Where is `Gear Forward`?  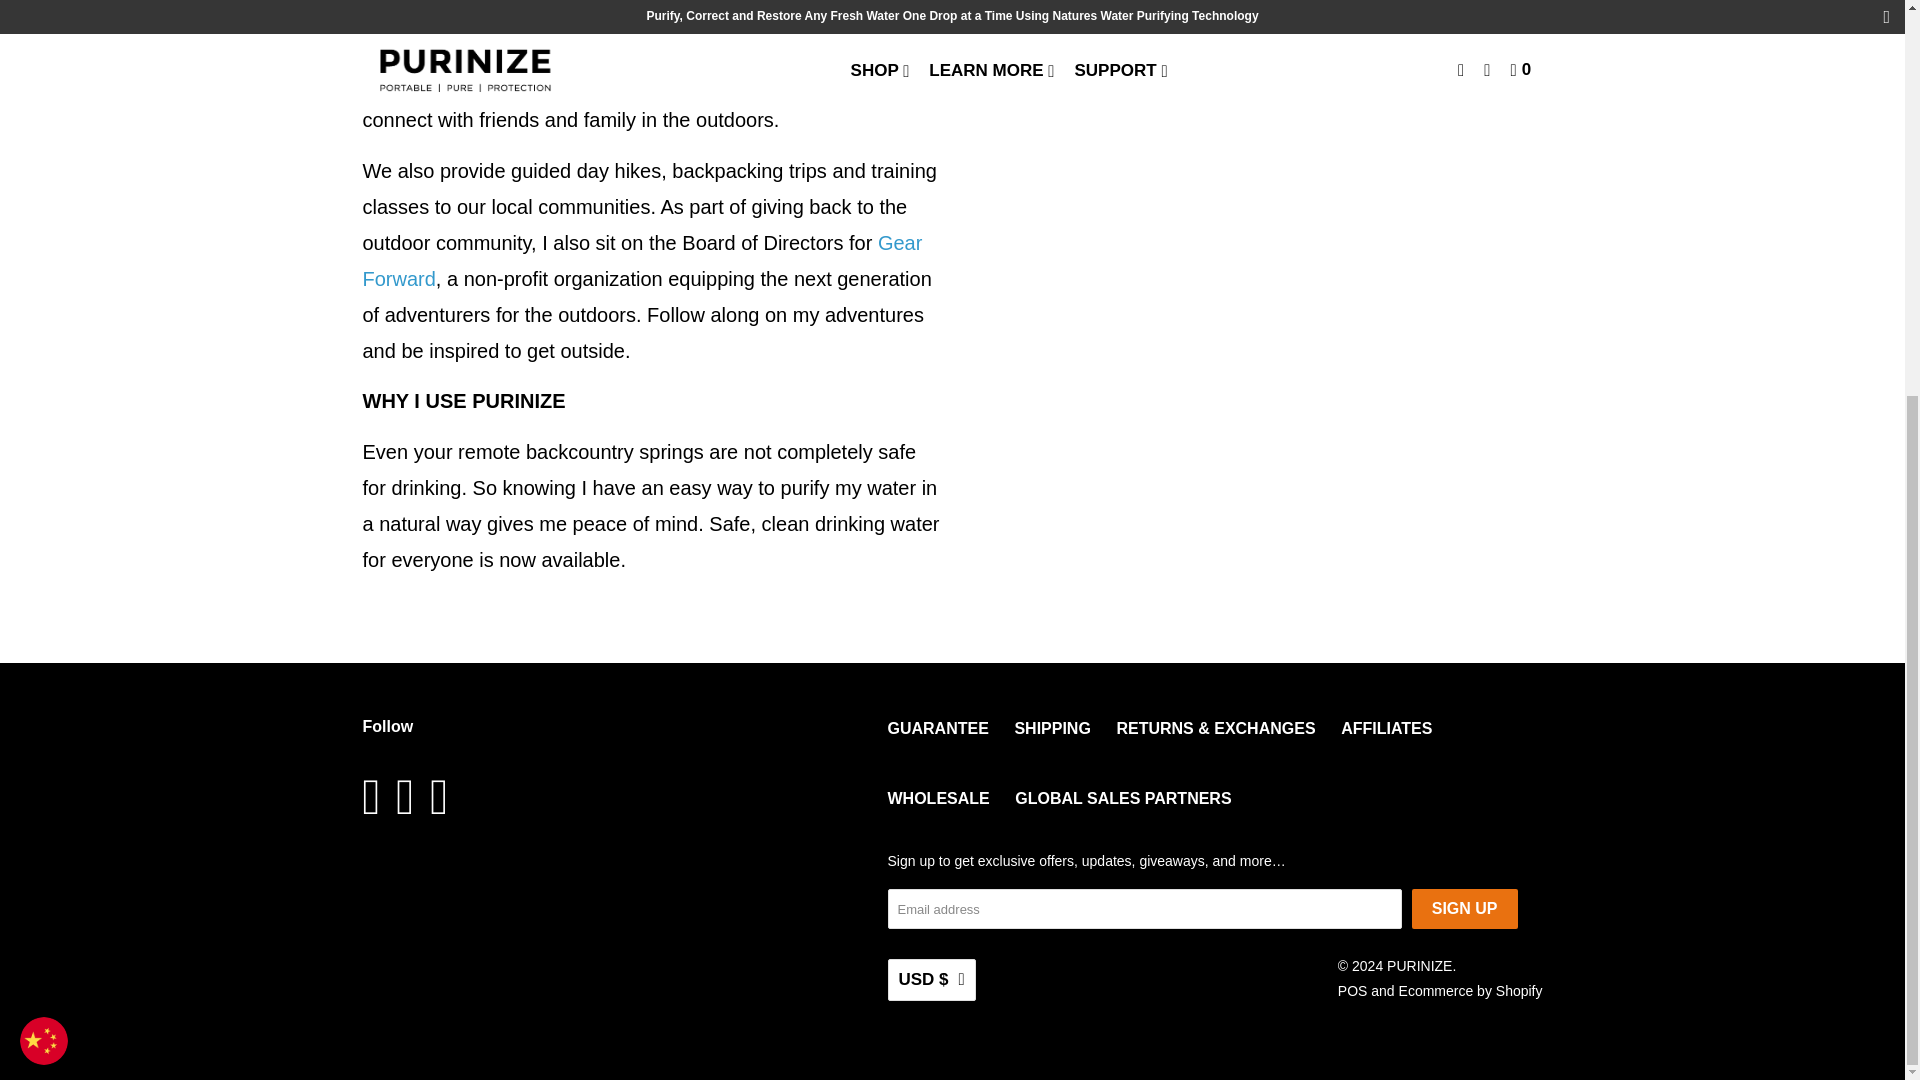
Gear Forward is located at coordinates (642, 261).